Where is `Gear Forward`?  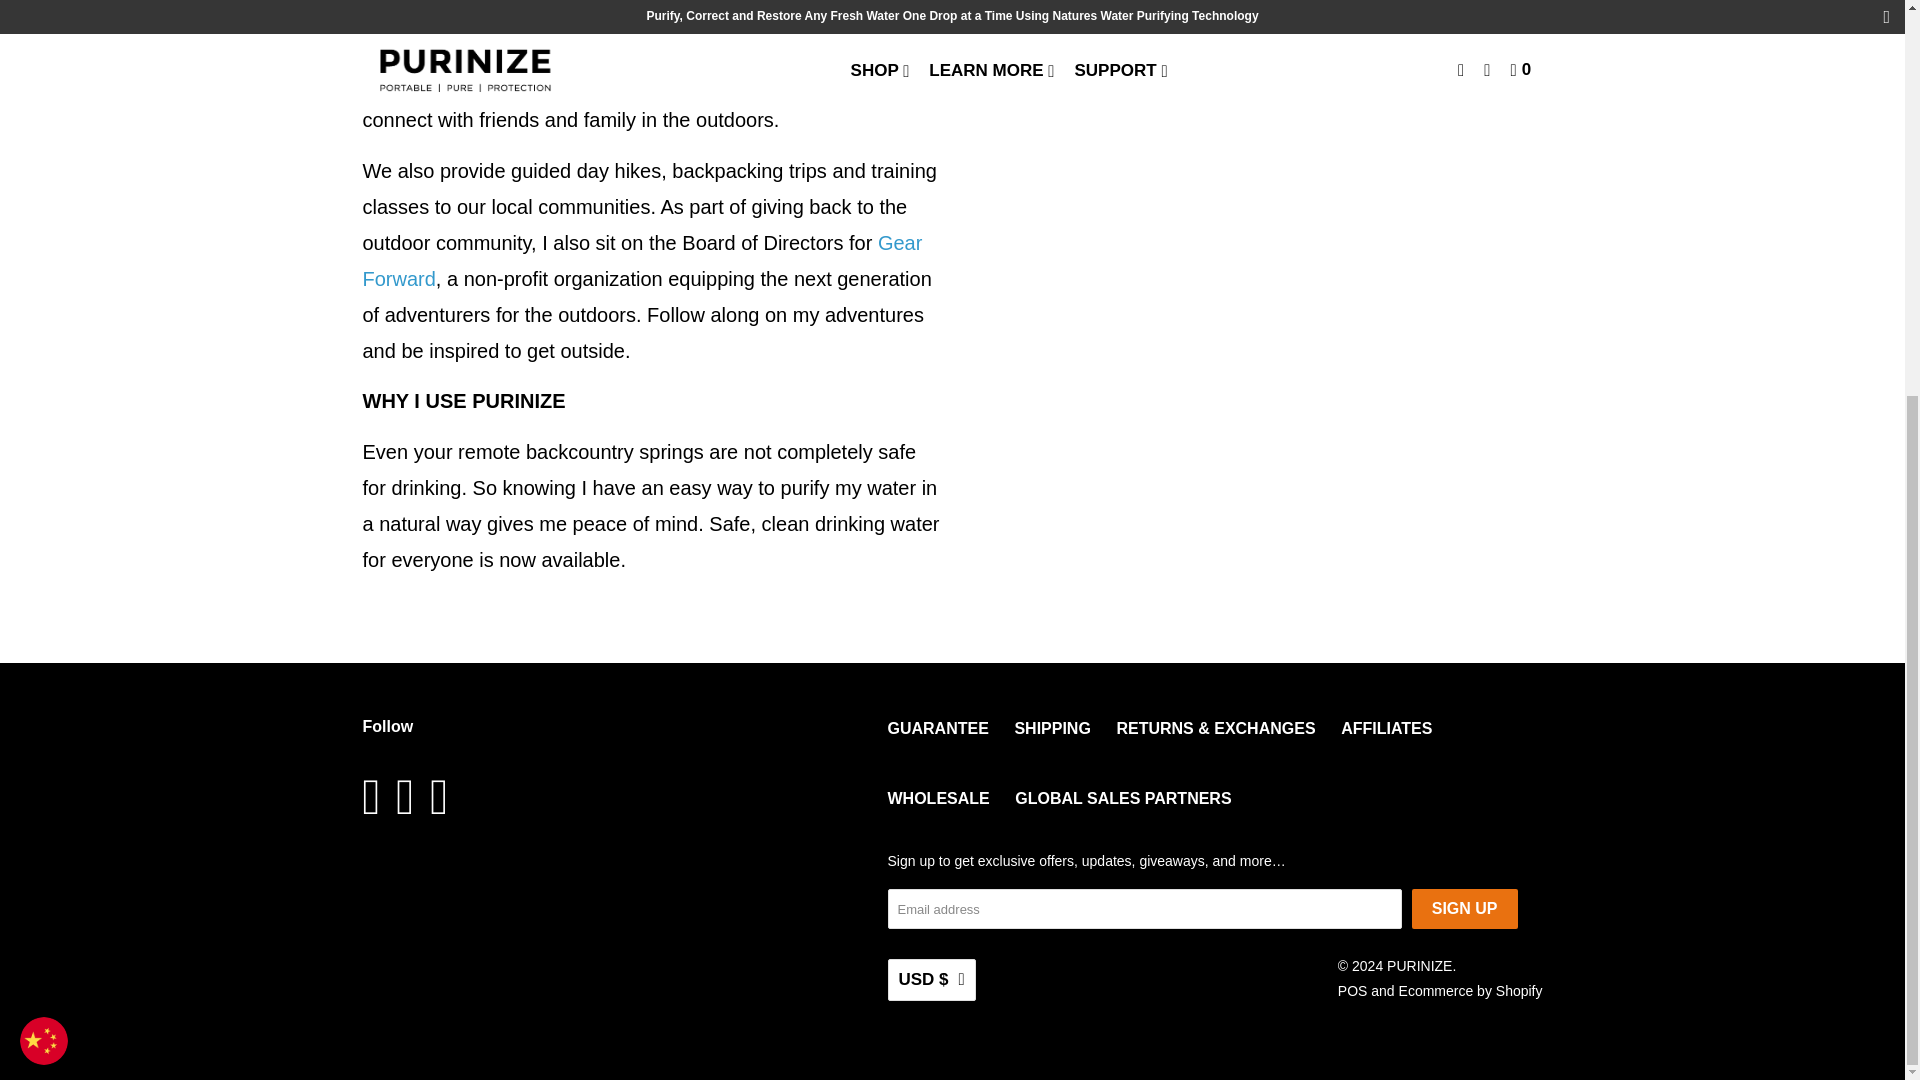
Gear Forward is located at coordinates (642, 261).